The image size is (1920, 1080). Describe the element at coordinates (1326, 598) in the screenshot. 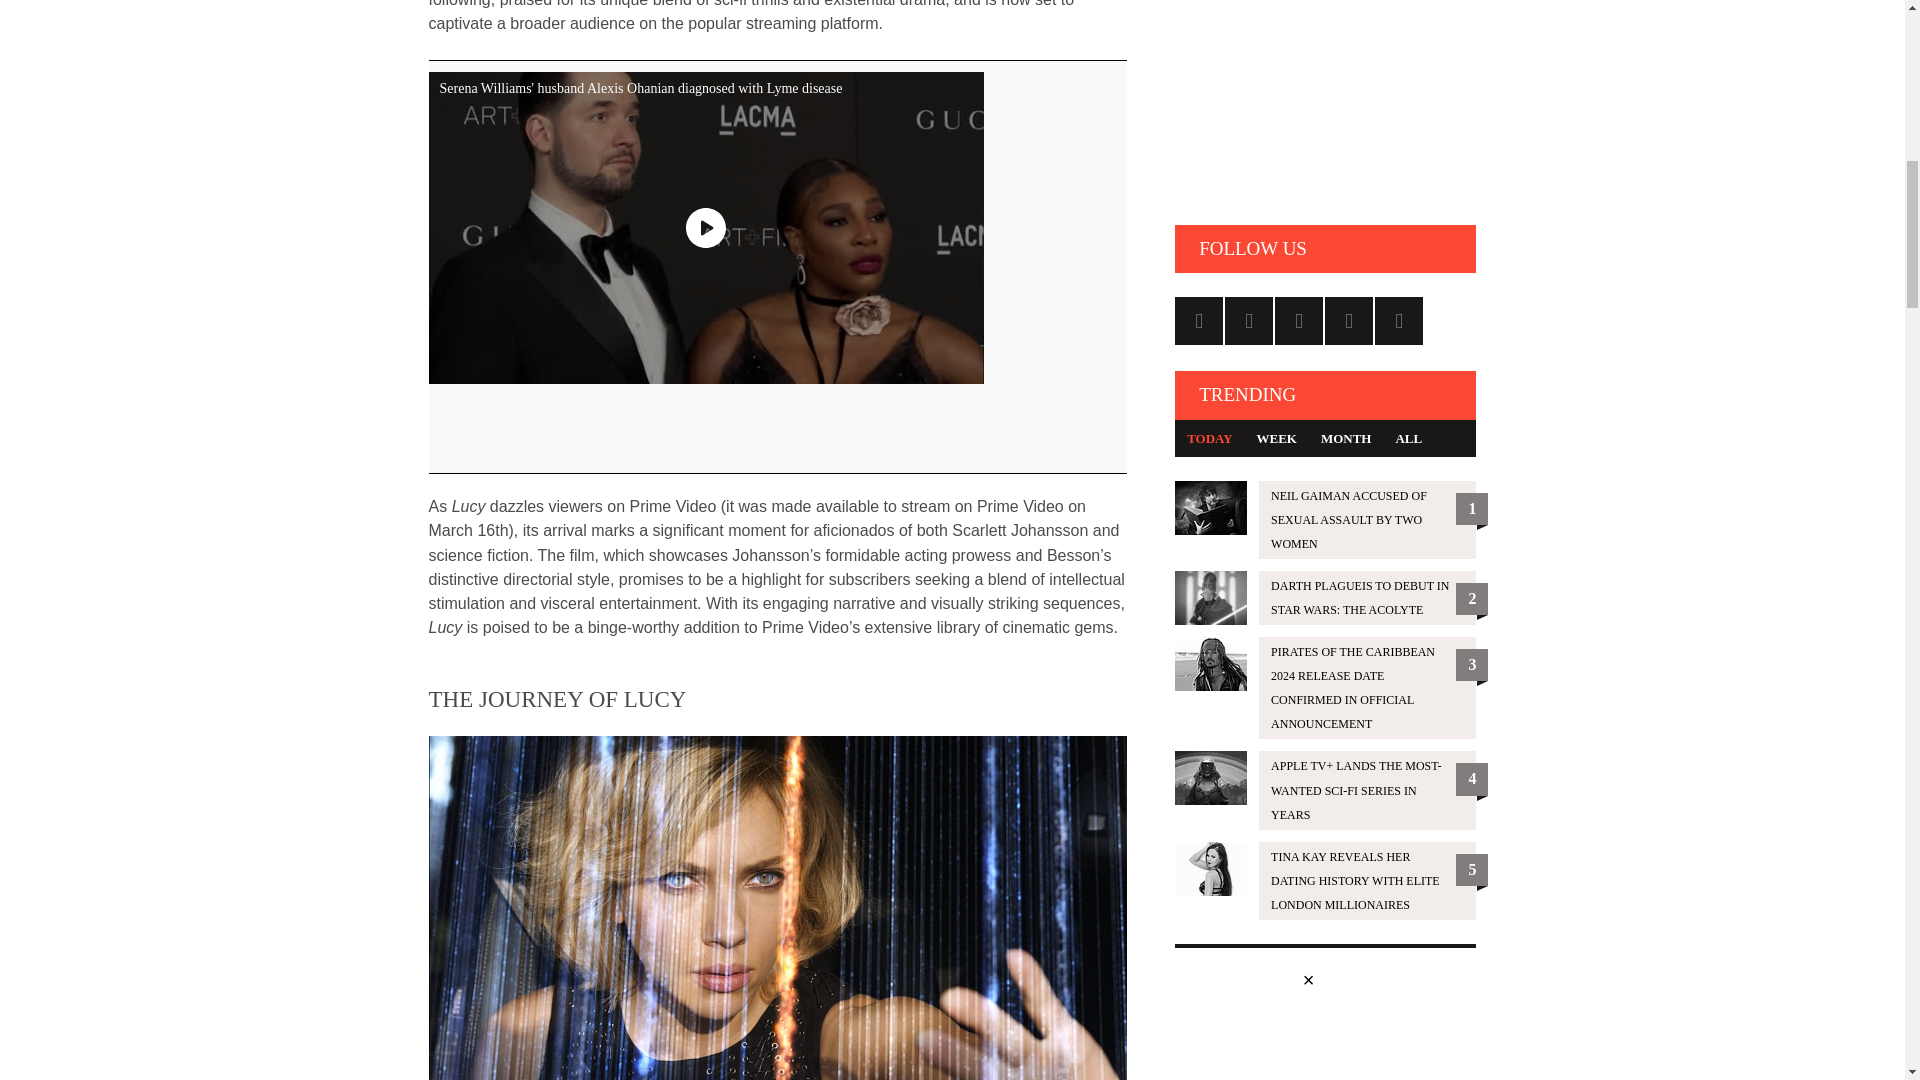

I see `Darth Plagueis To Debut In Star Wars: The Acolyte` at that location.